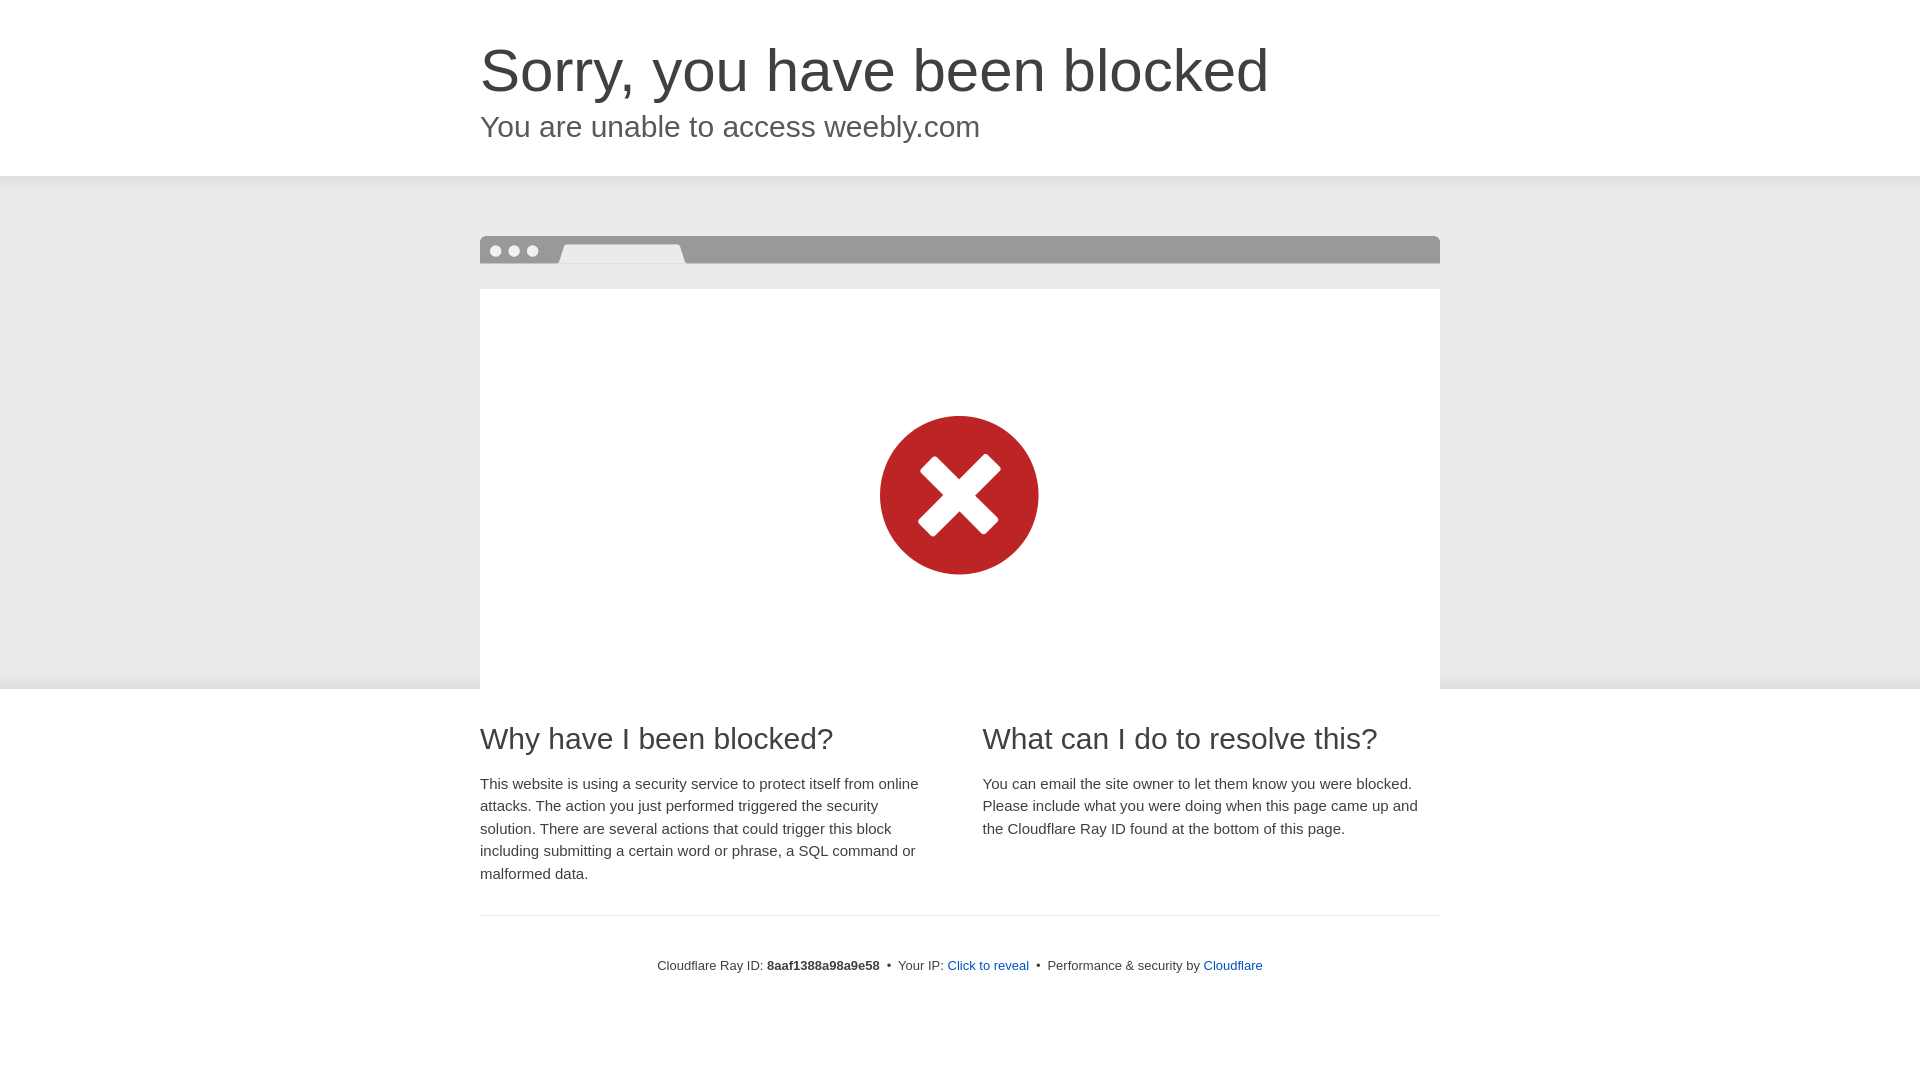  What do you see at coordinates (988, 966) in the screenshot?
I see `Click to reveal` at bounding box center [988, 966].